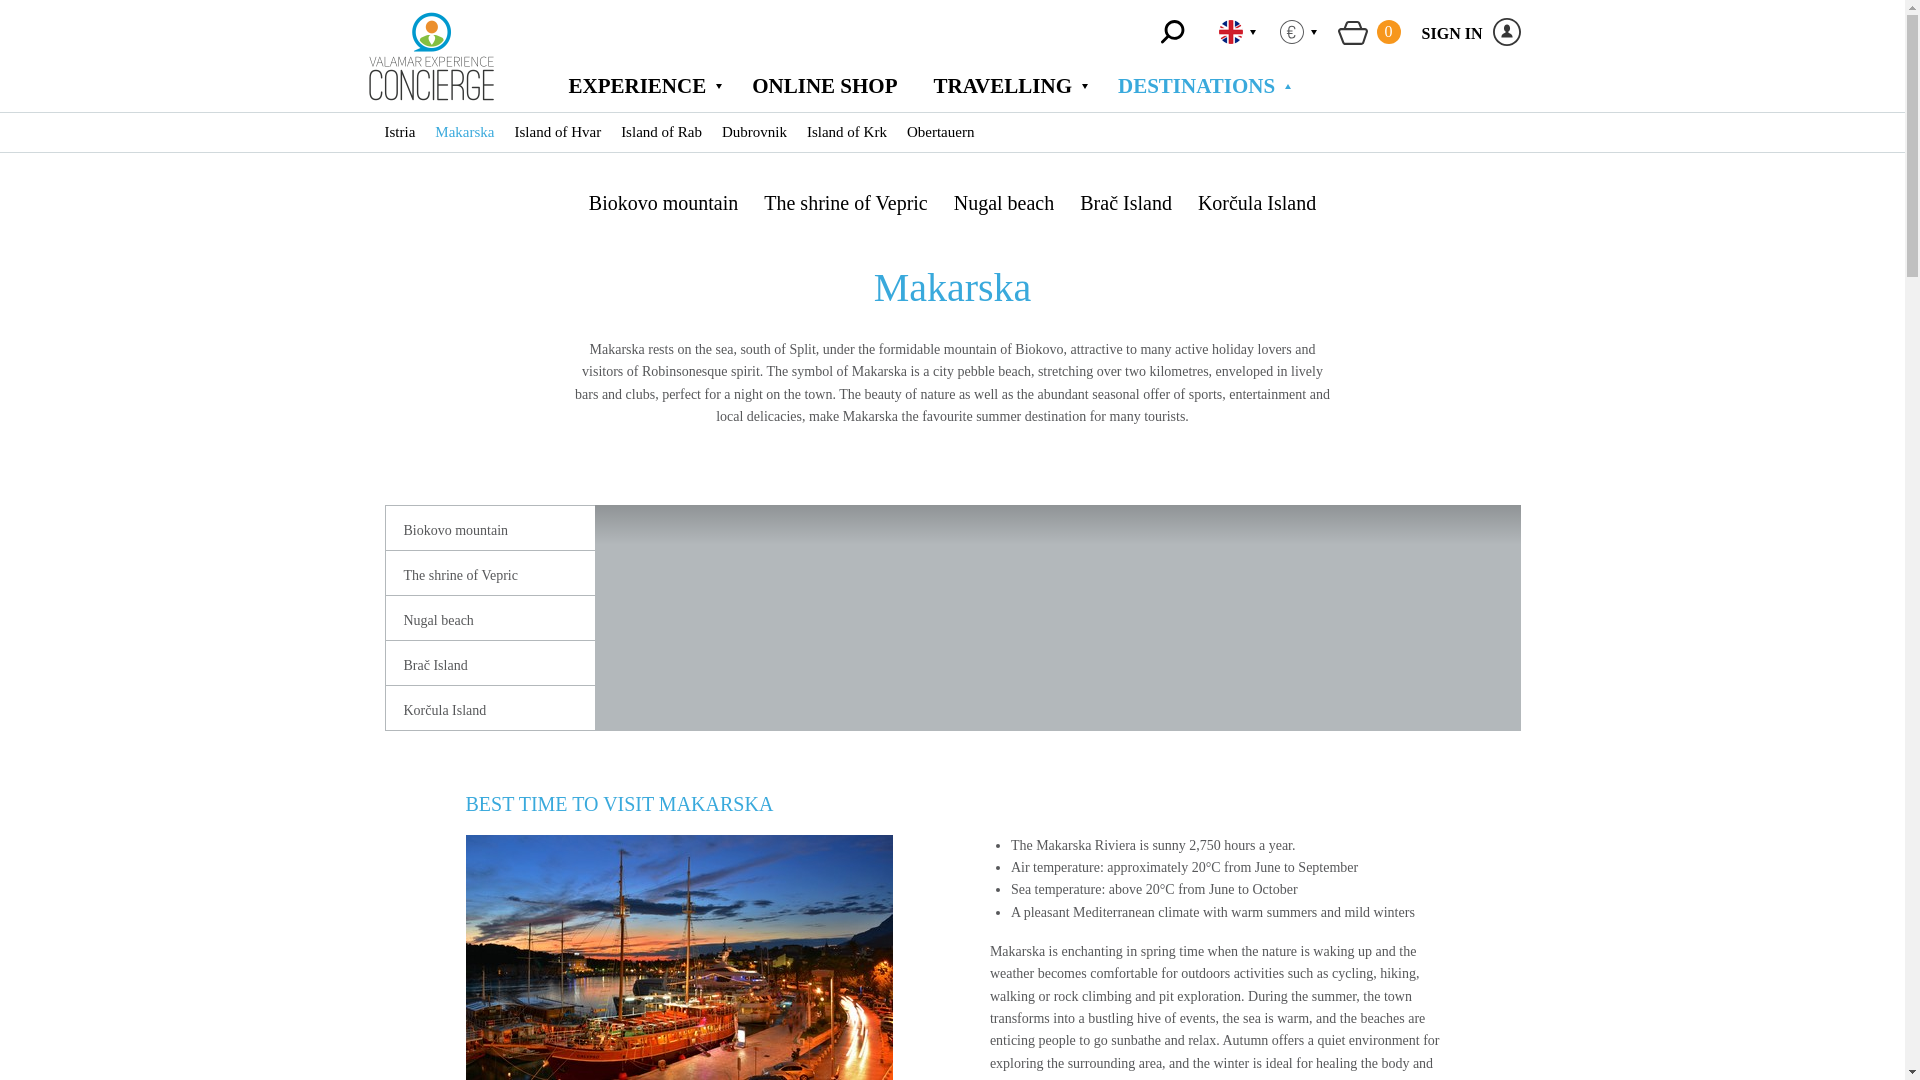 This screenshot has width=1920, height=1080. I want to click on EXPERIENCE, so click(646, 86).